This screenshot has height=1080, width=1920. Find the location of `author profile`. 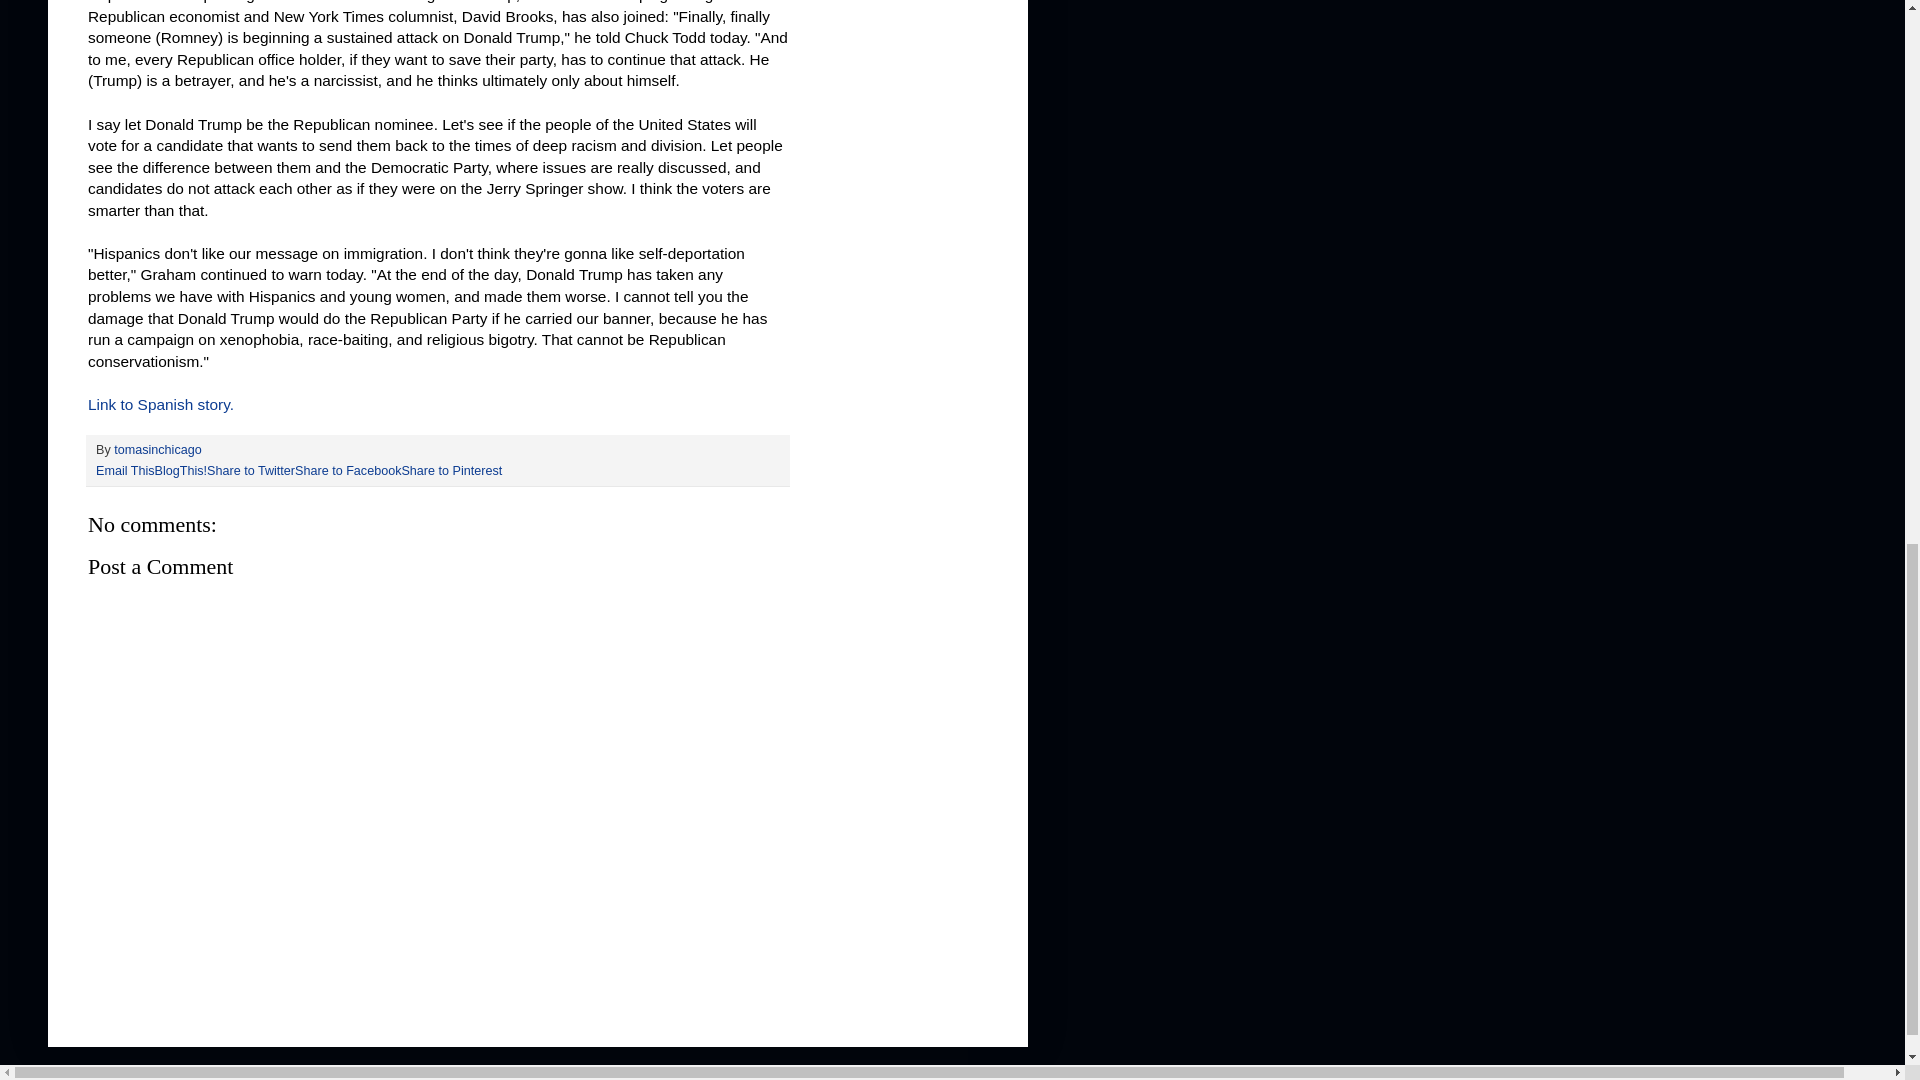

author profile is located at coordinates (157, 449).